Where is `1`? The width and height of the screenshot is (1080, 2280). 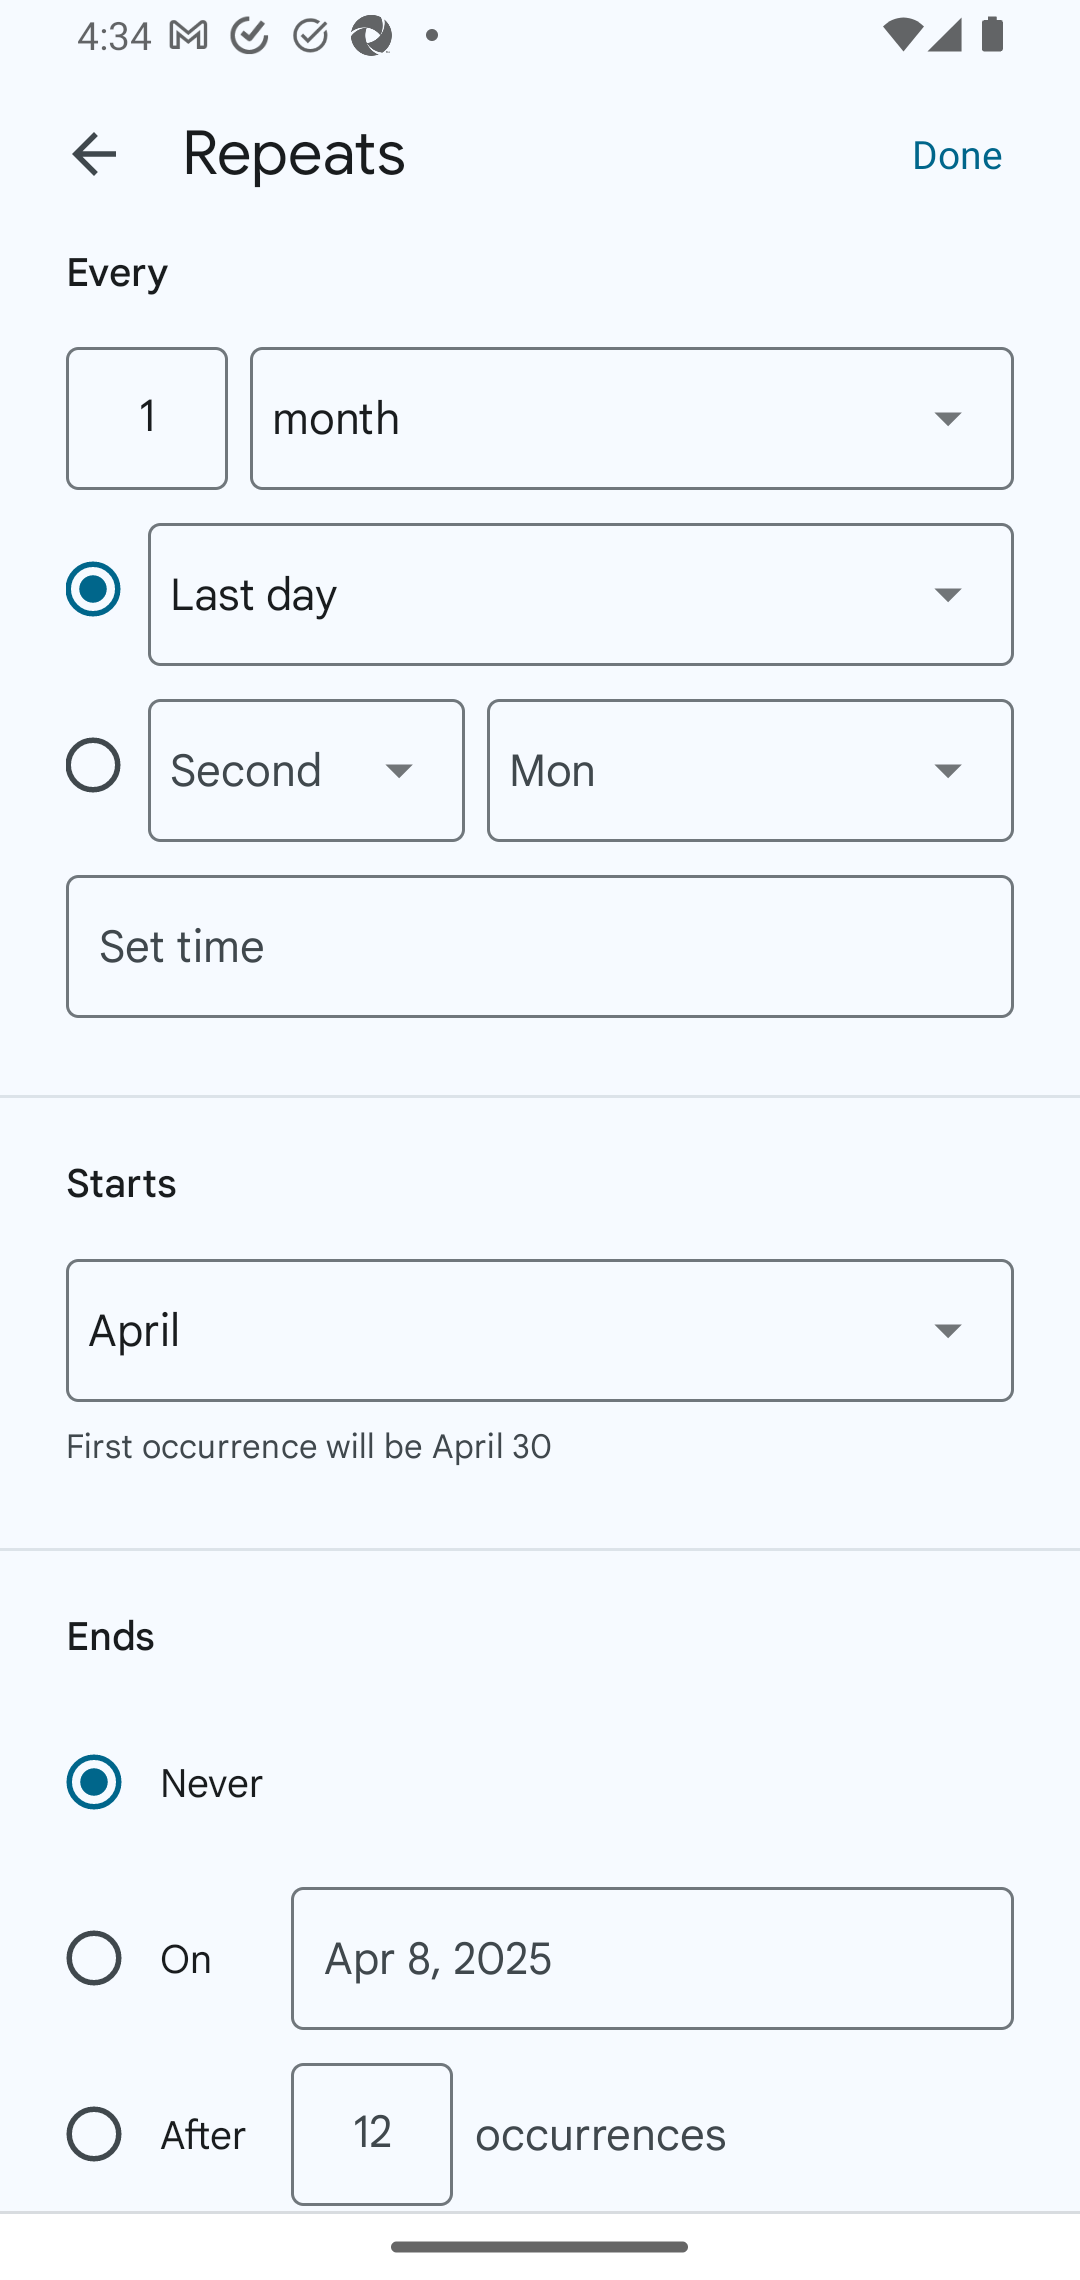 1 is located at coordinates (146, 418).